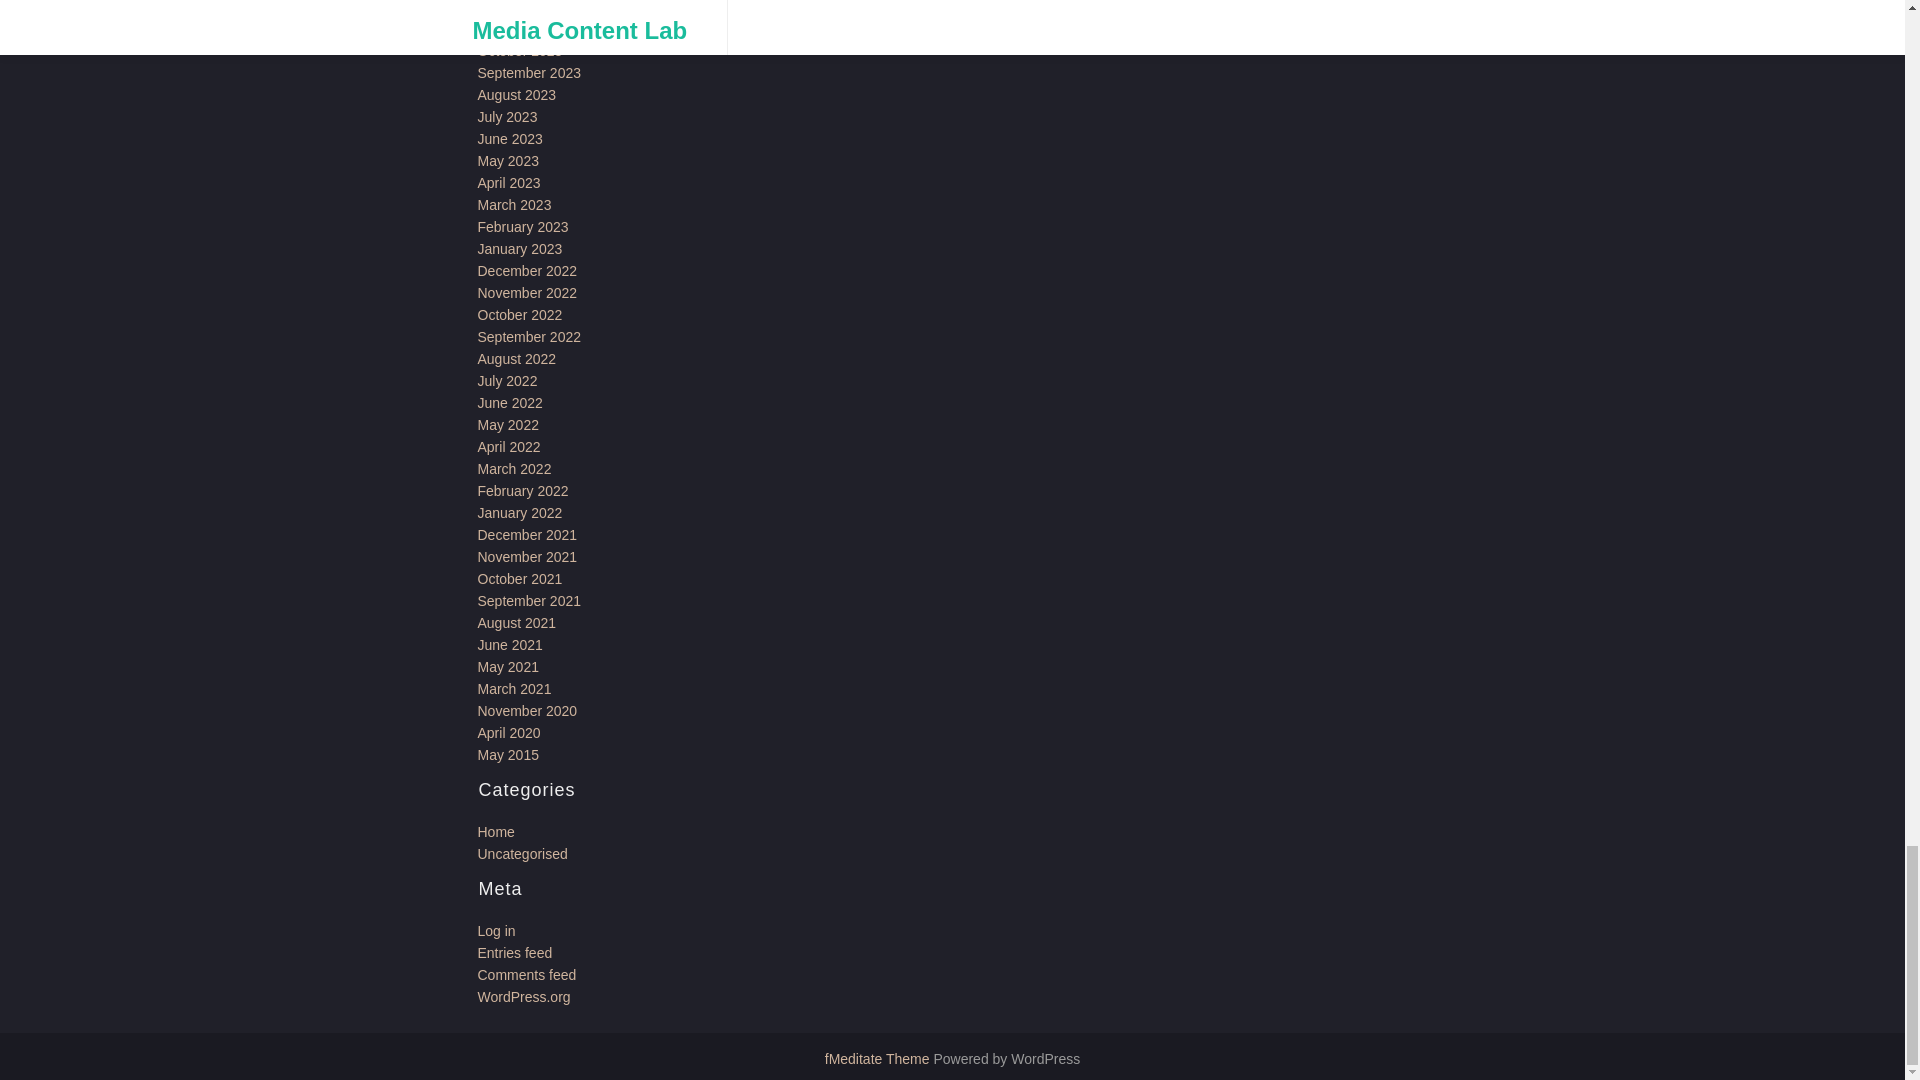 Image resolution: width=1920 pixels, height=1080 pixels. I want to click on July 2023, so click(508, 117).